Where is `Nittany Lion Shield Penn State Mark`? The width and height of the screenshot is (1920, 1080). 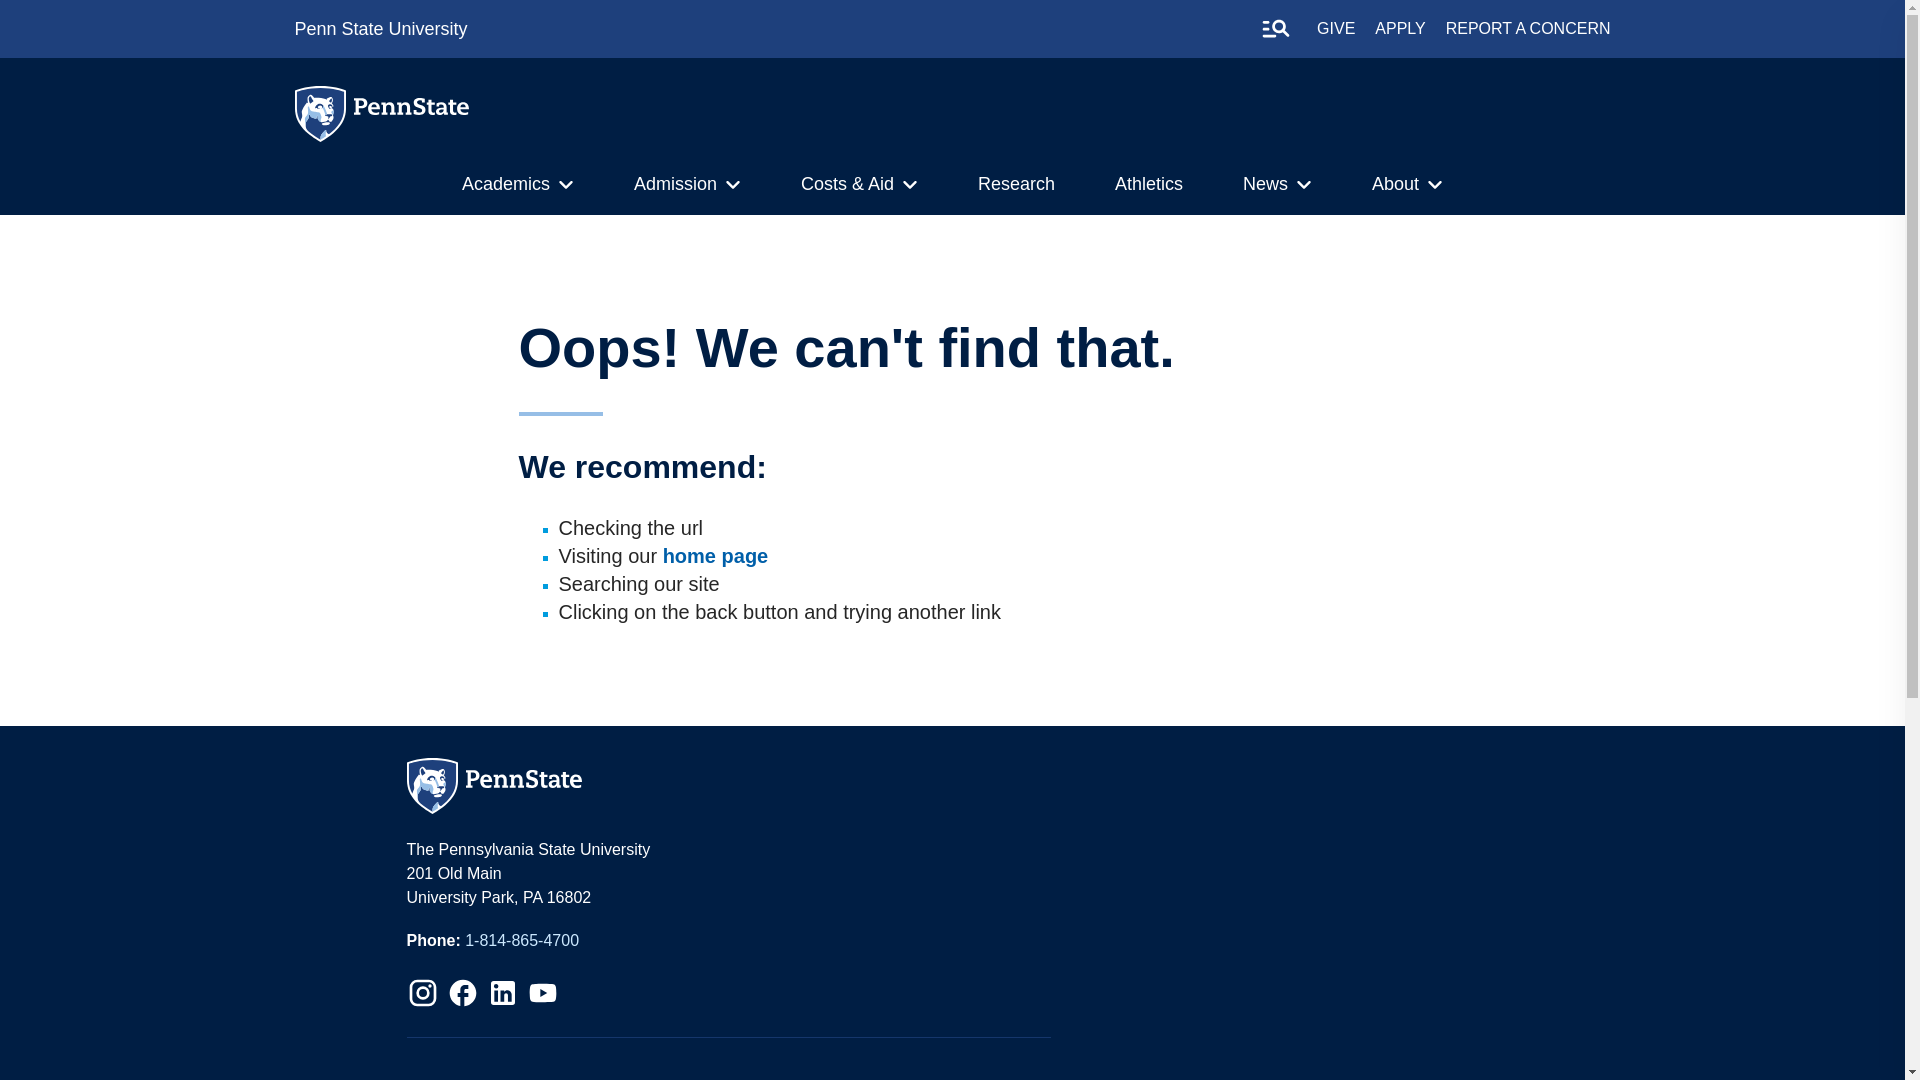 Nittany Lion Shield Penn State Mark is located at coordinates (319, 114).